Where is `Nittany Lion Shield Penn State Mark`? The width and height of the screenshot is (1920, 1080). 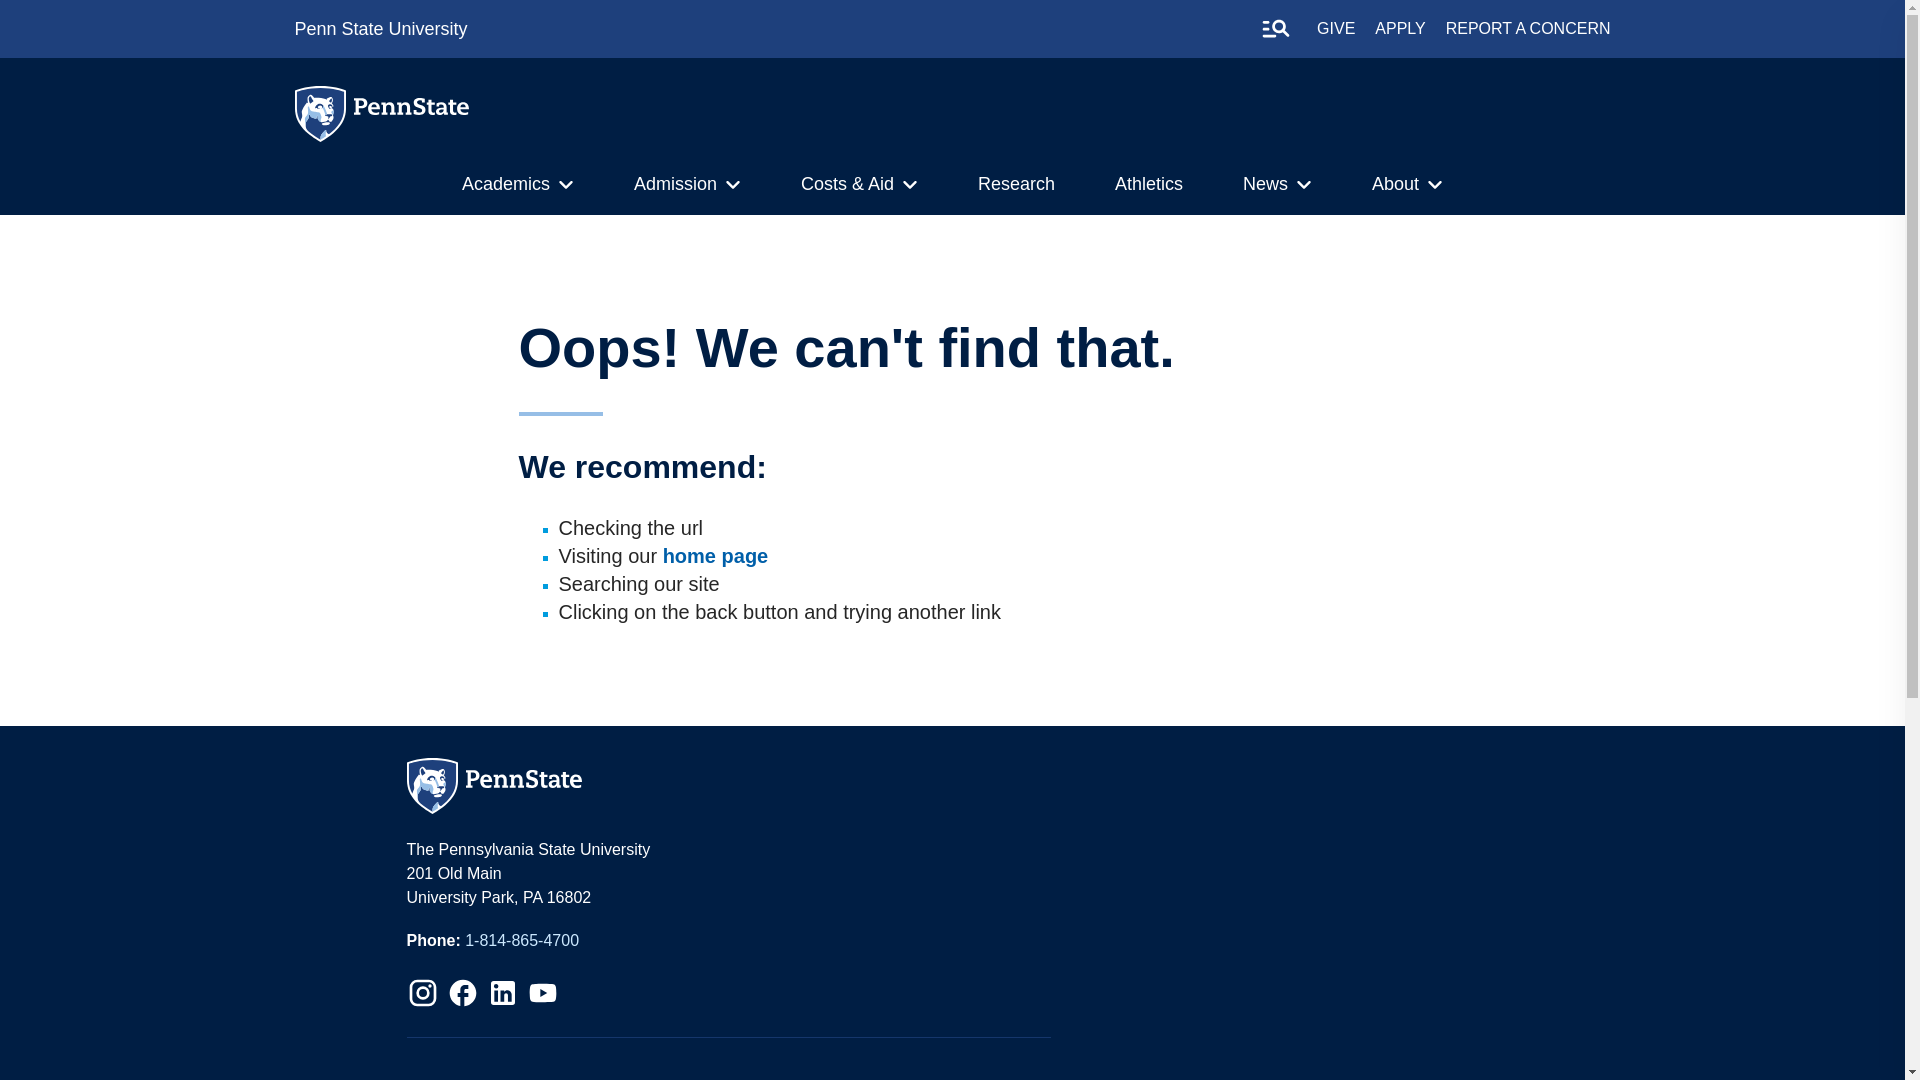 Nittany Lion Shield Penn State Mark is located at coordinates (319, 114).